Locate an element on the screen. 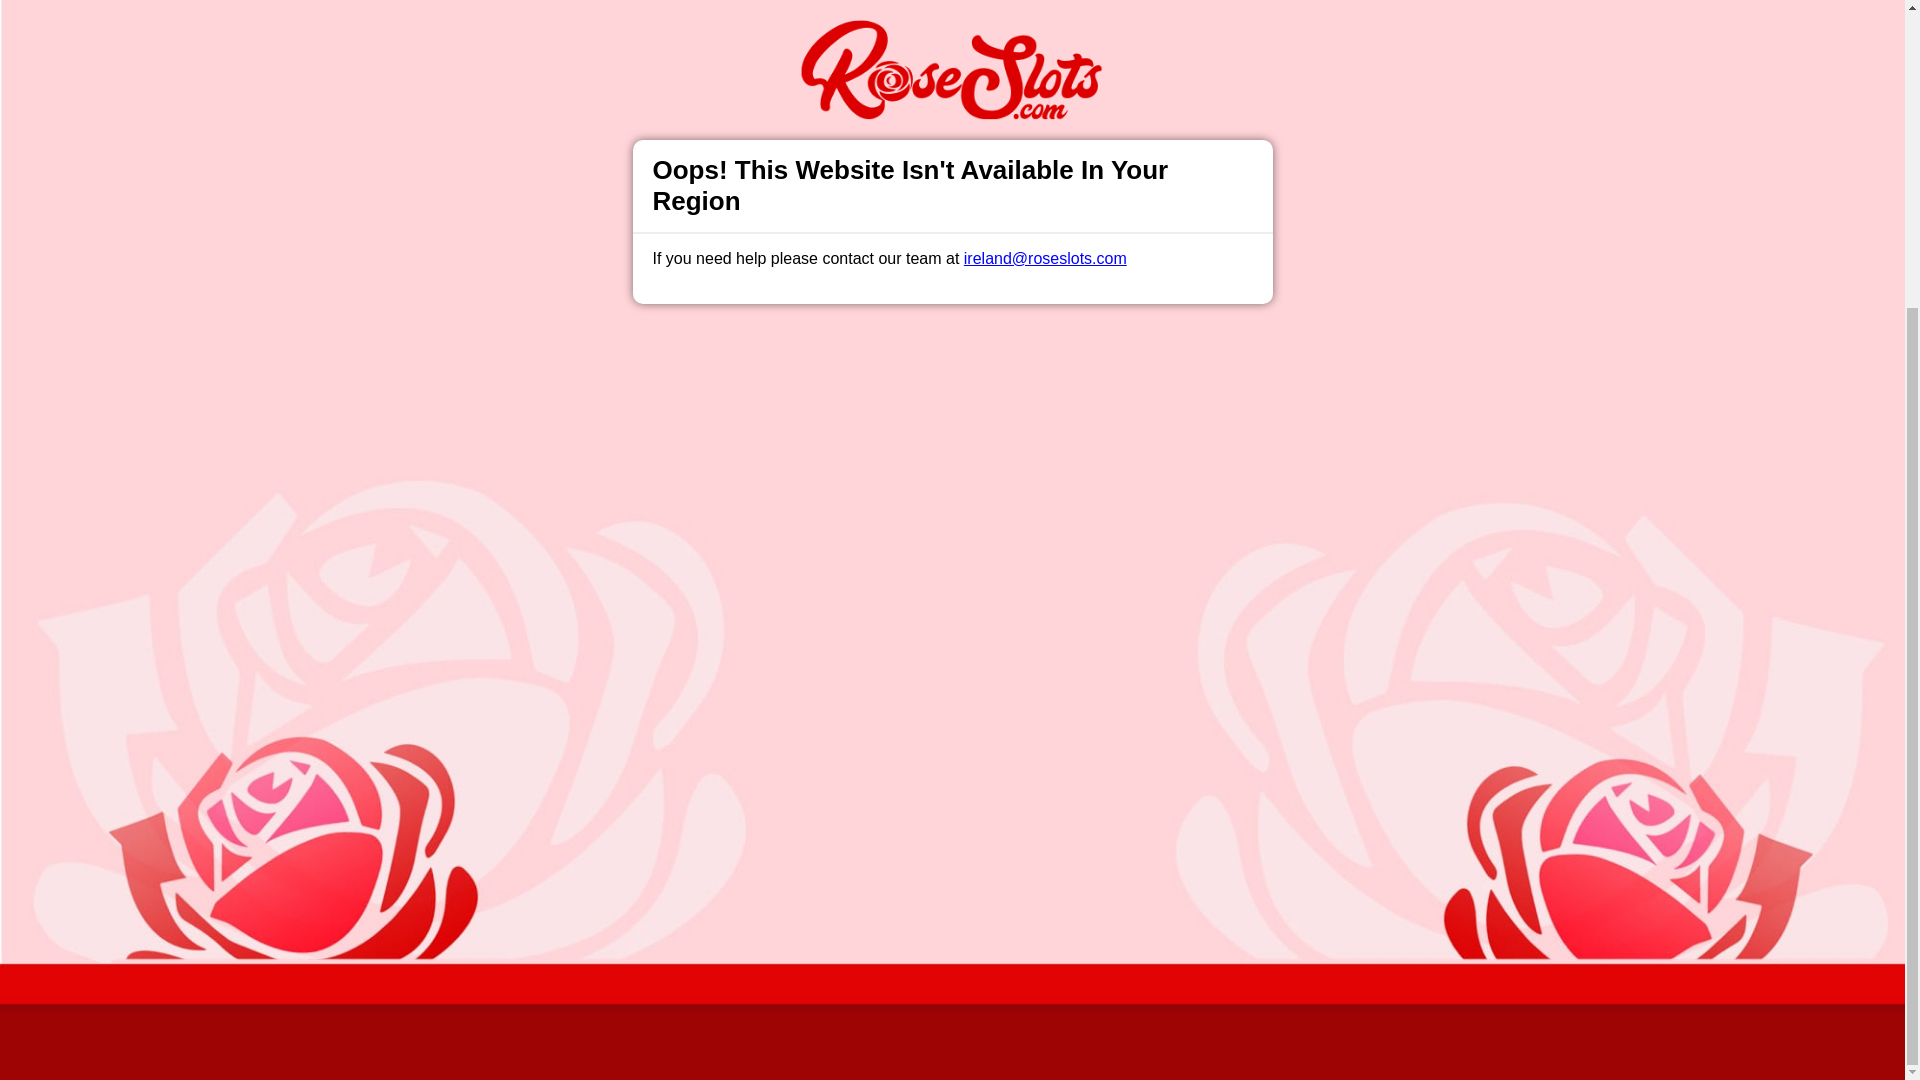  Affiliates is located at coordinates (1044, 662).